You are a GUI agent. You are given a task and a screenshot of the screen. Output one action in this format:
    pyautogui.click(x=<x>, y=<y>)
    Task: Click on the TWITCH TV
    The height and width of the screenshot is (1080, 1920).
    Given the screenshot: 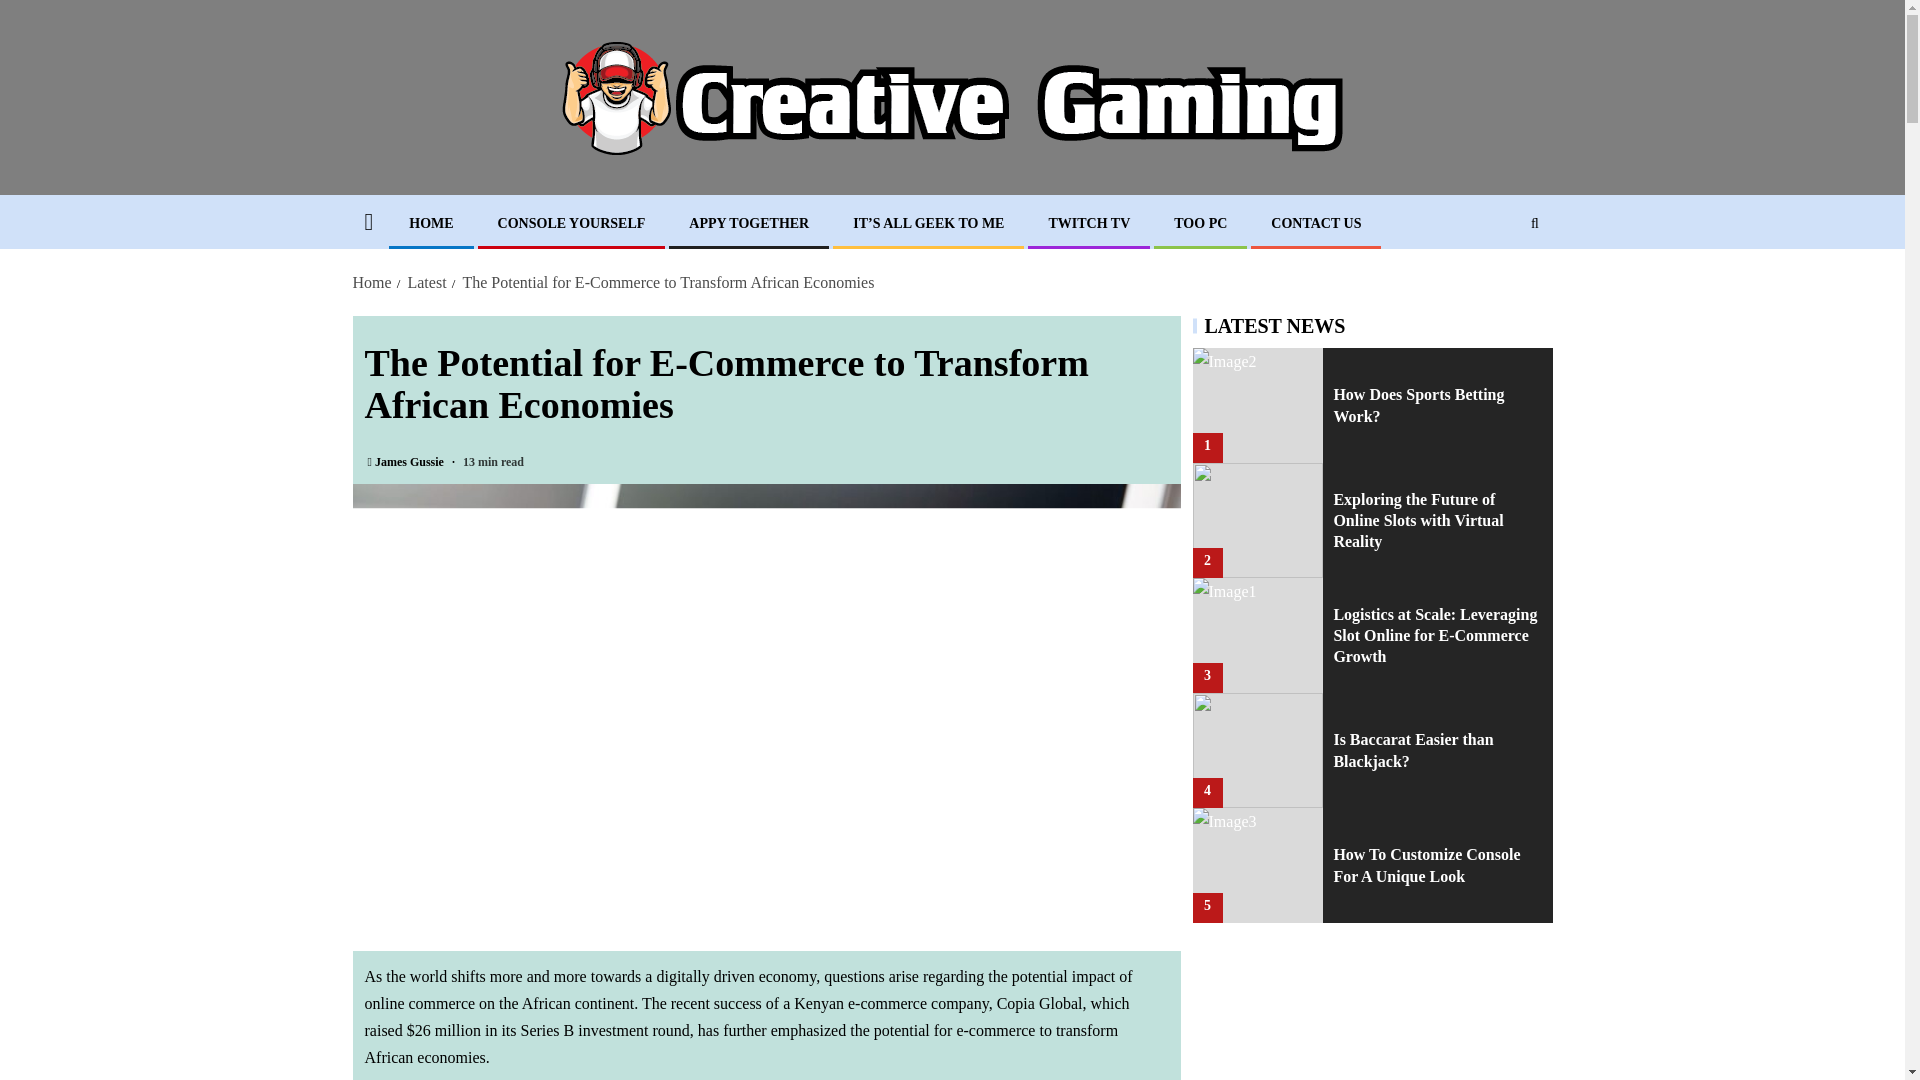 What is the action you would take?
    pyautogui.click(x=1089, y=224)
    